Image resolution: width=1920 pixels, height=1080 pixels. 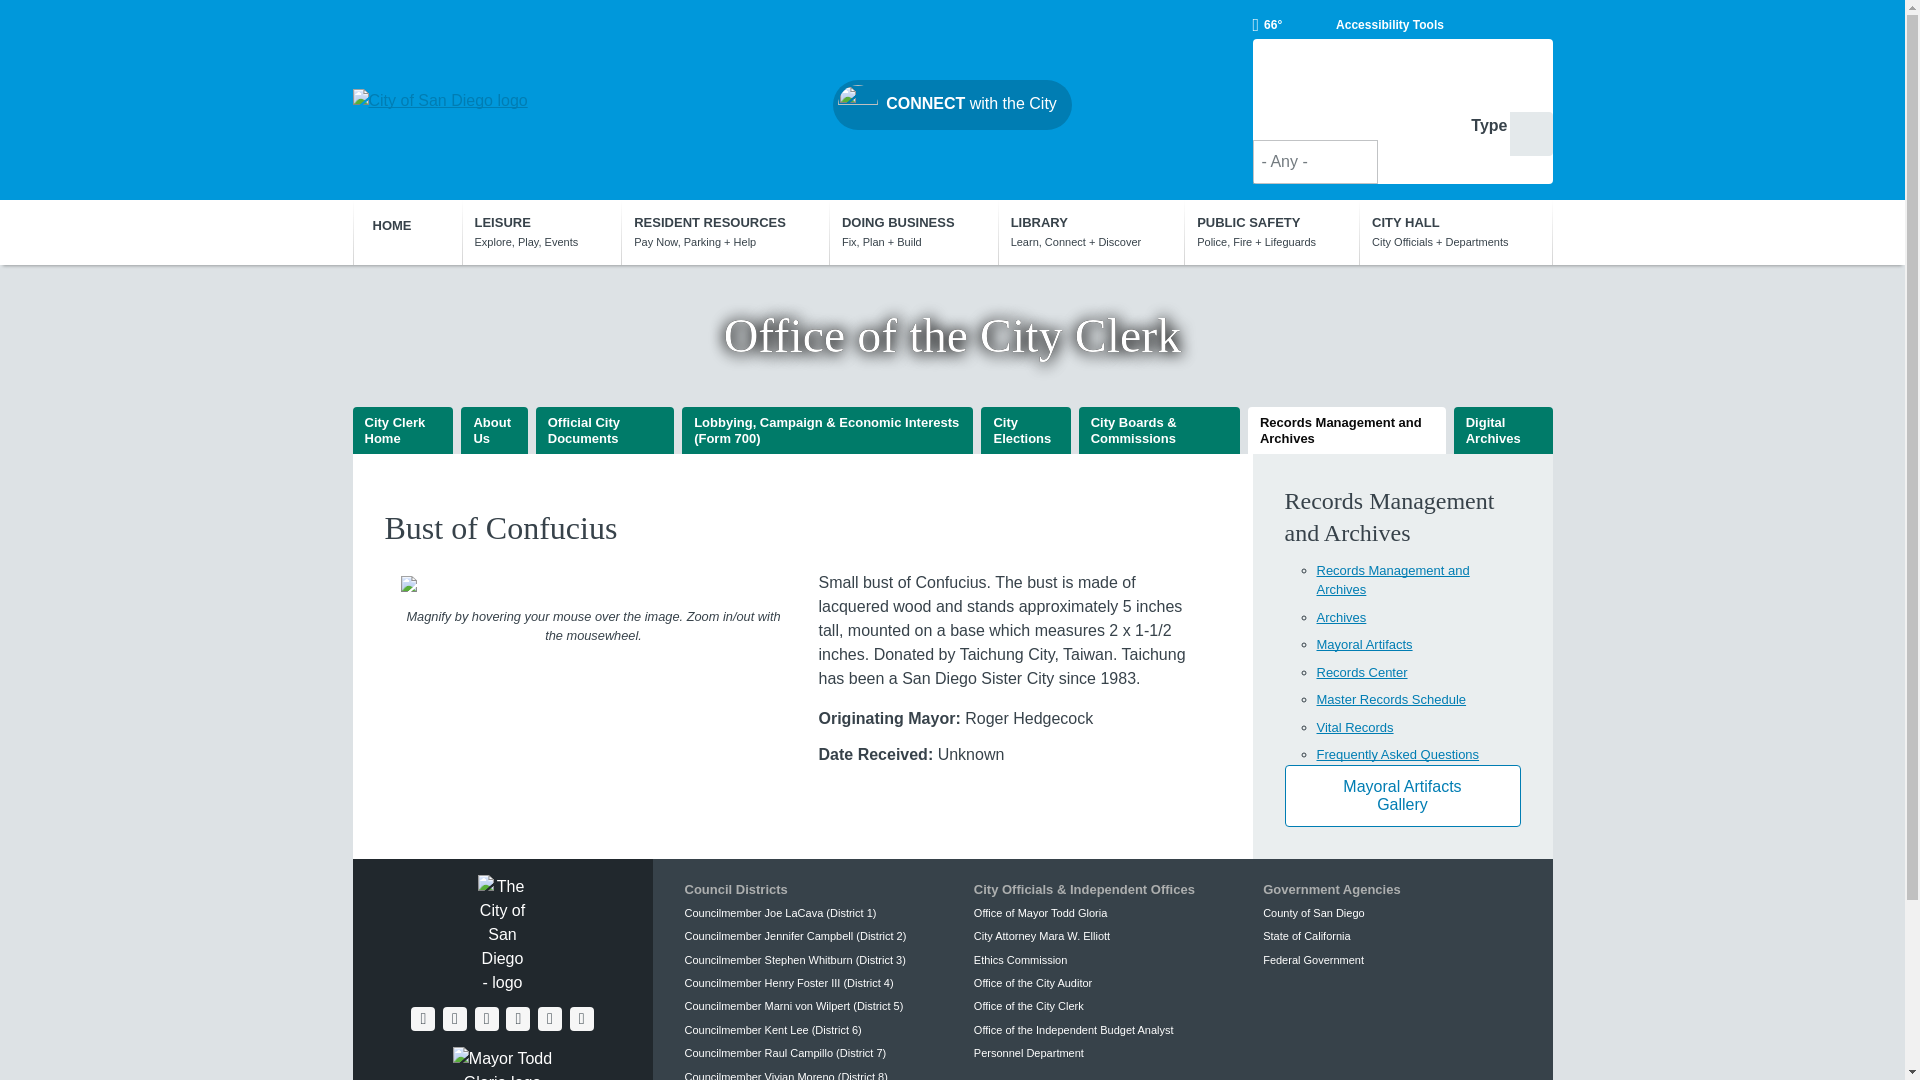 What do you see at coordinates (952, 104) in the screenshot?
I see `CONNECT with the City` at bounding box center [952, 104].